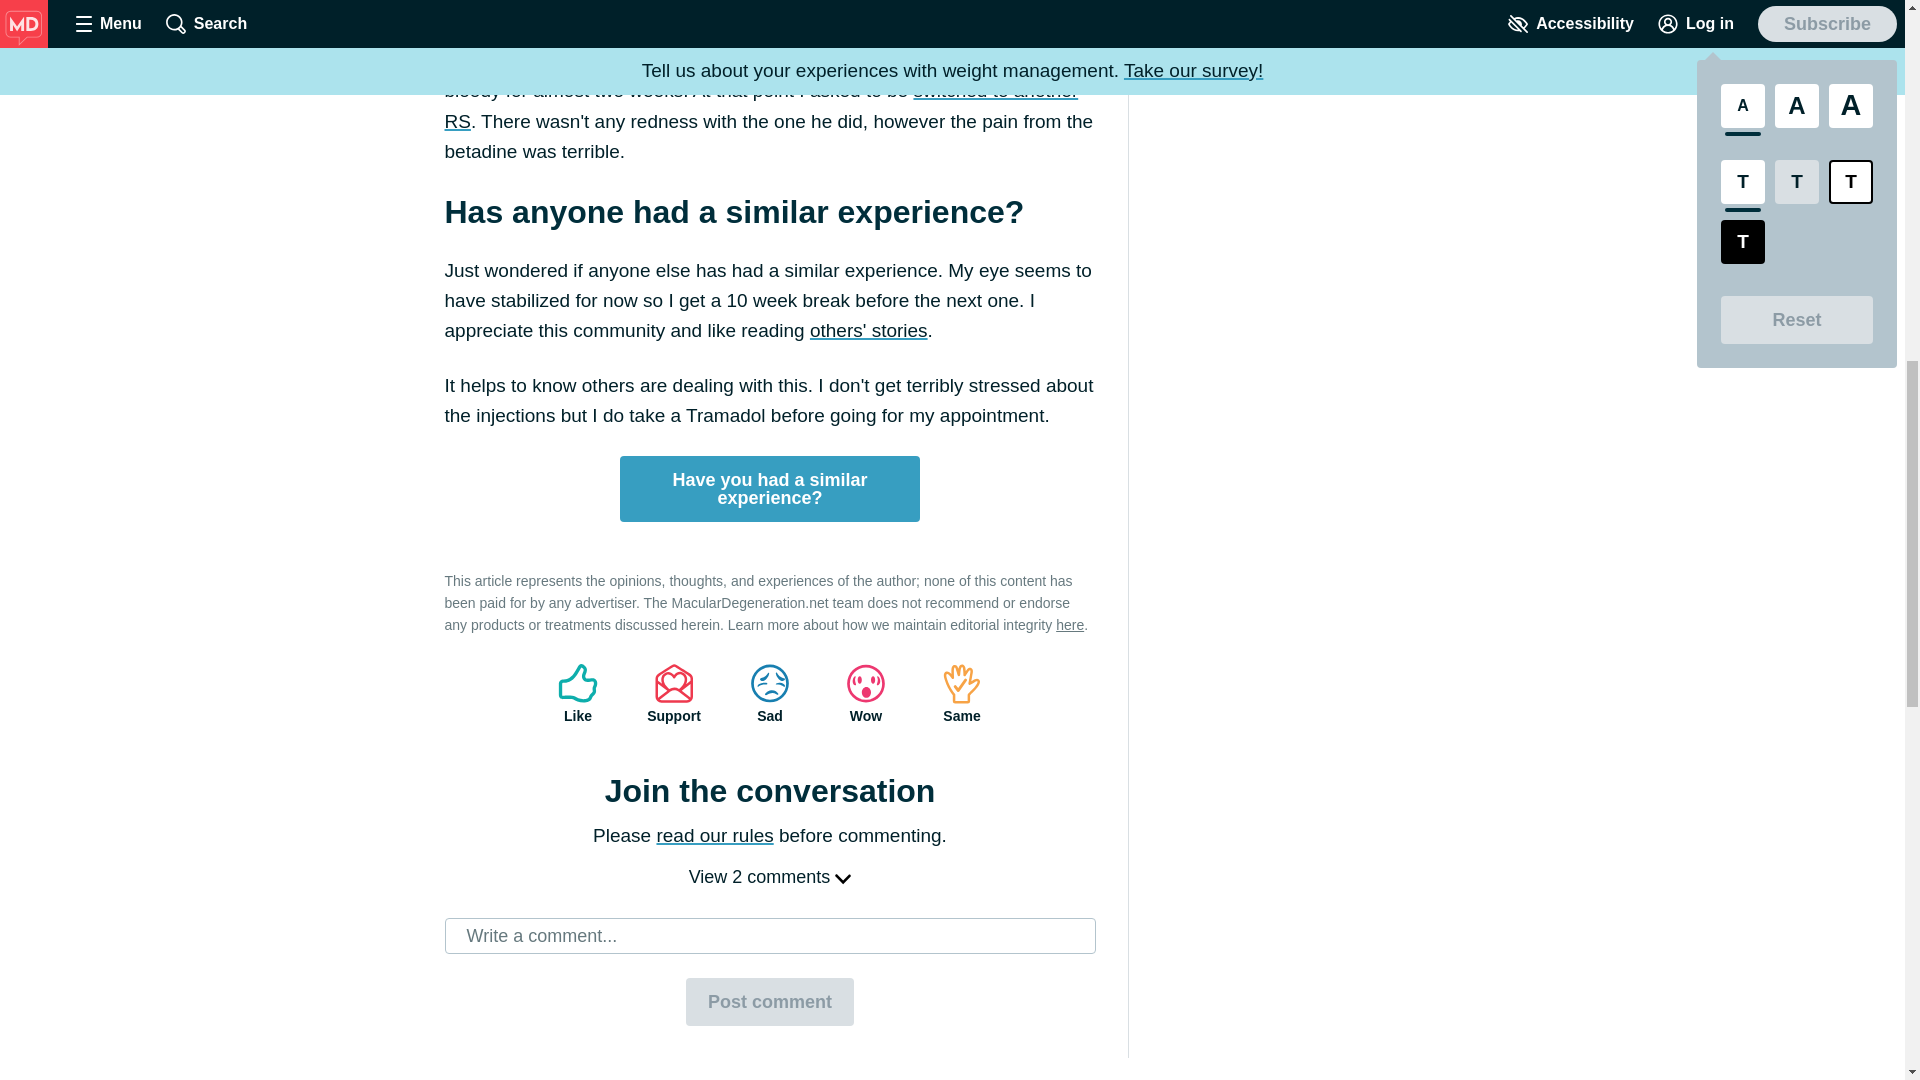 The width and height of the screenshot is (1920, 1080). What do you see at coordinates (770, 488) in the screenshot?
I see `Have you had a similar experience?` at bounding box center [770, 488].